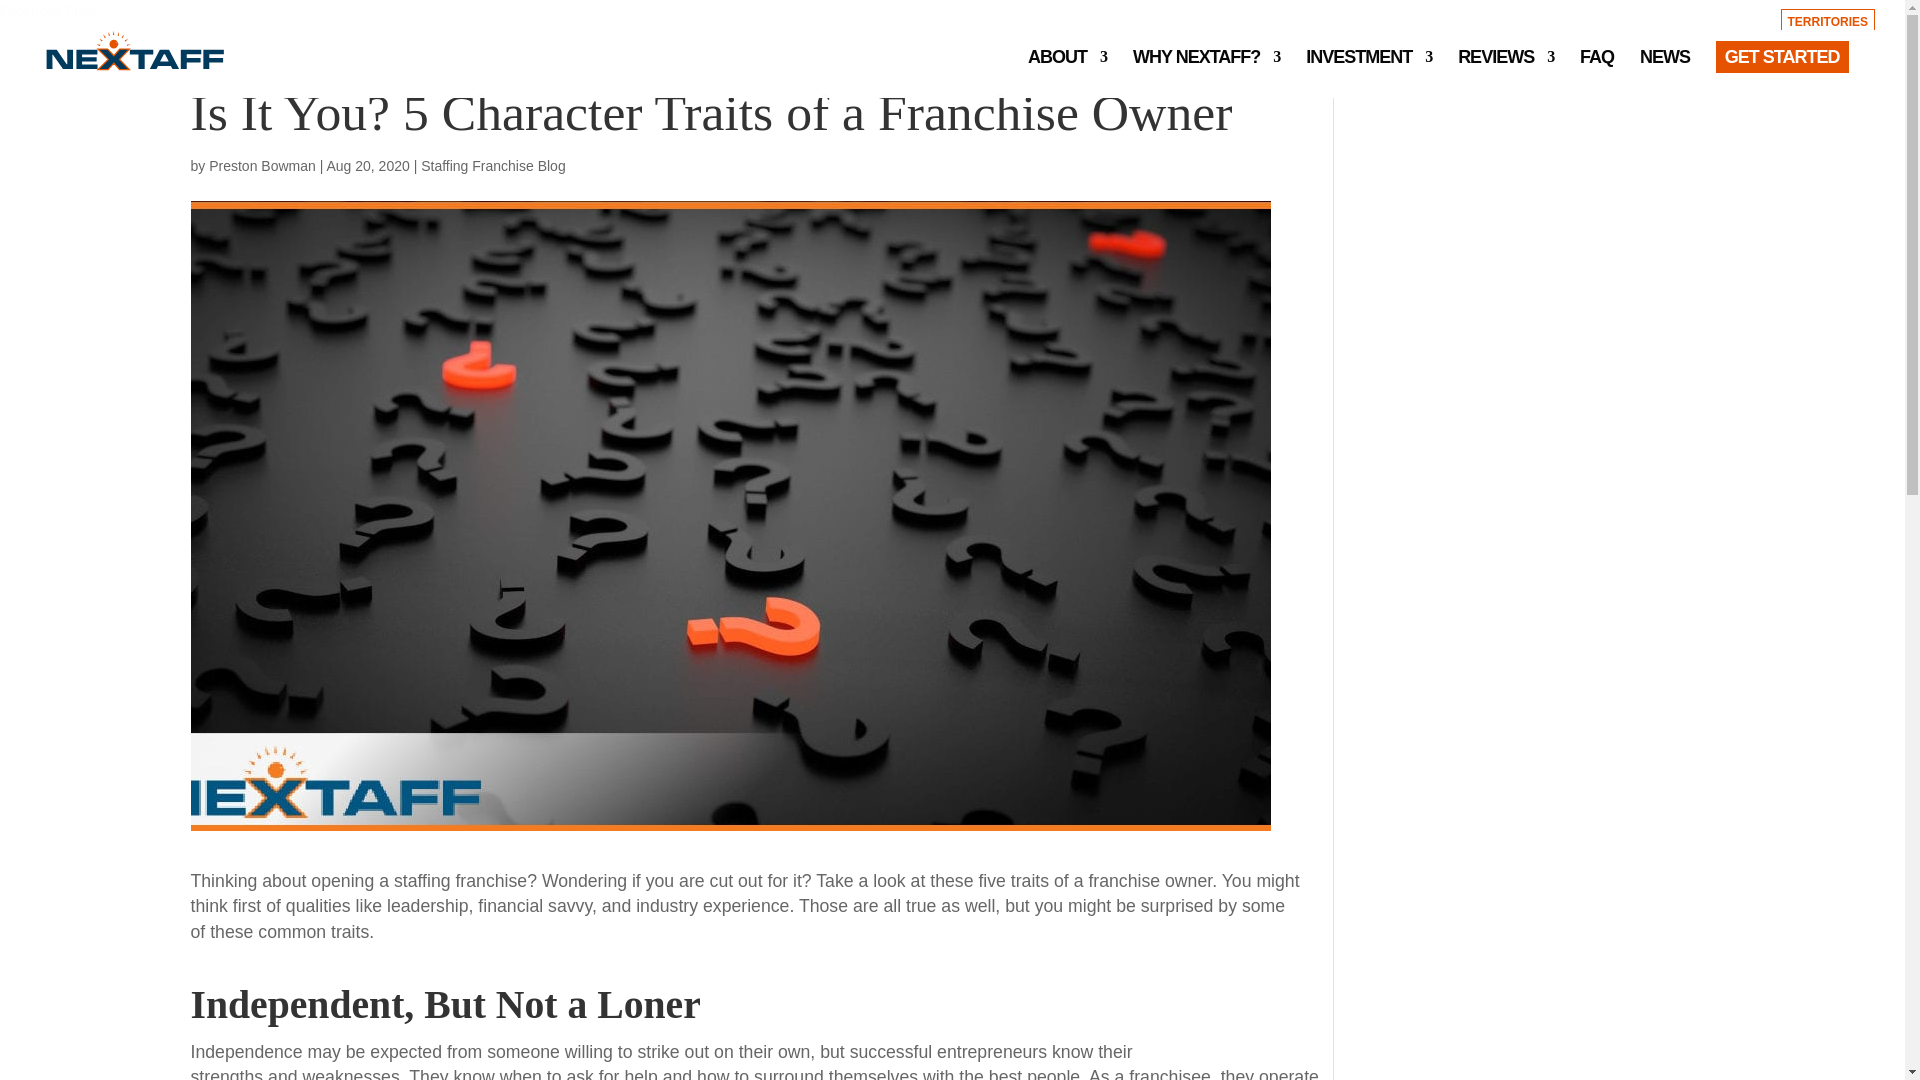 The width and height of the screenshot is (1920, 1080). I want to click on Staffing Franchise Blog, so click(493, 165).